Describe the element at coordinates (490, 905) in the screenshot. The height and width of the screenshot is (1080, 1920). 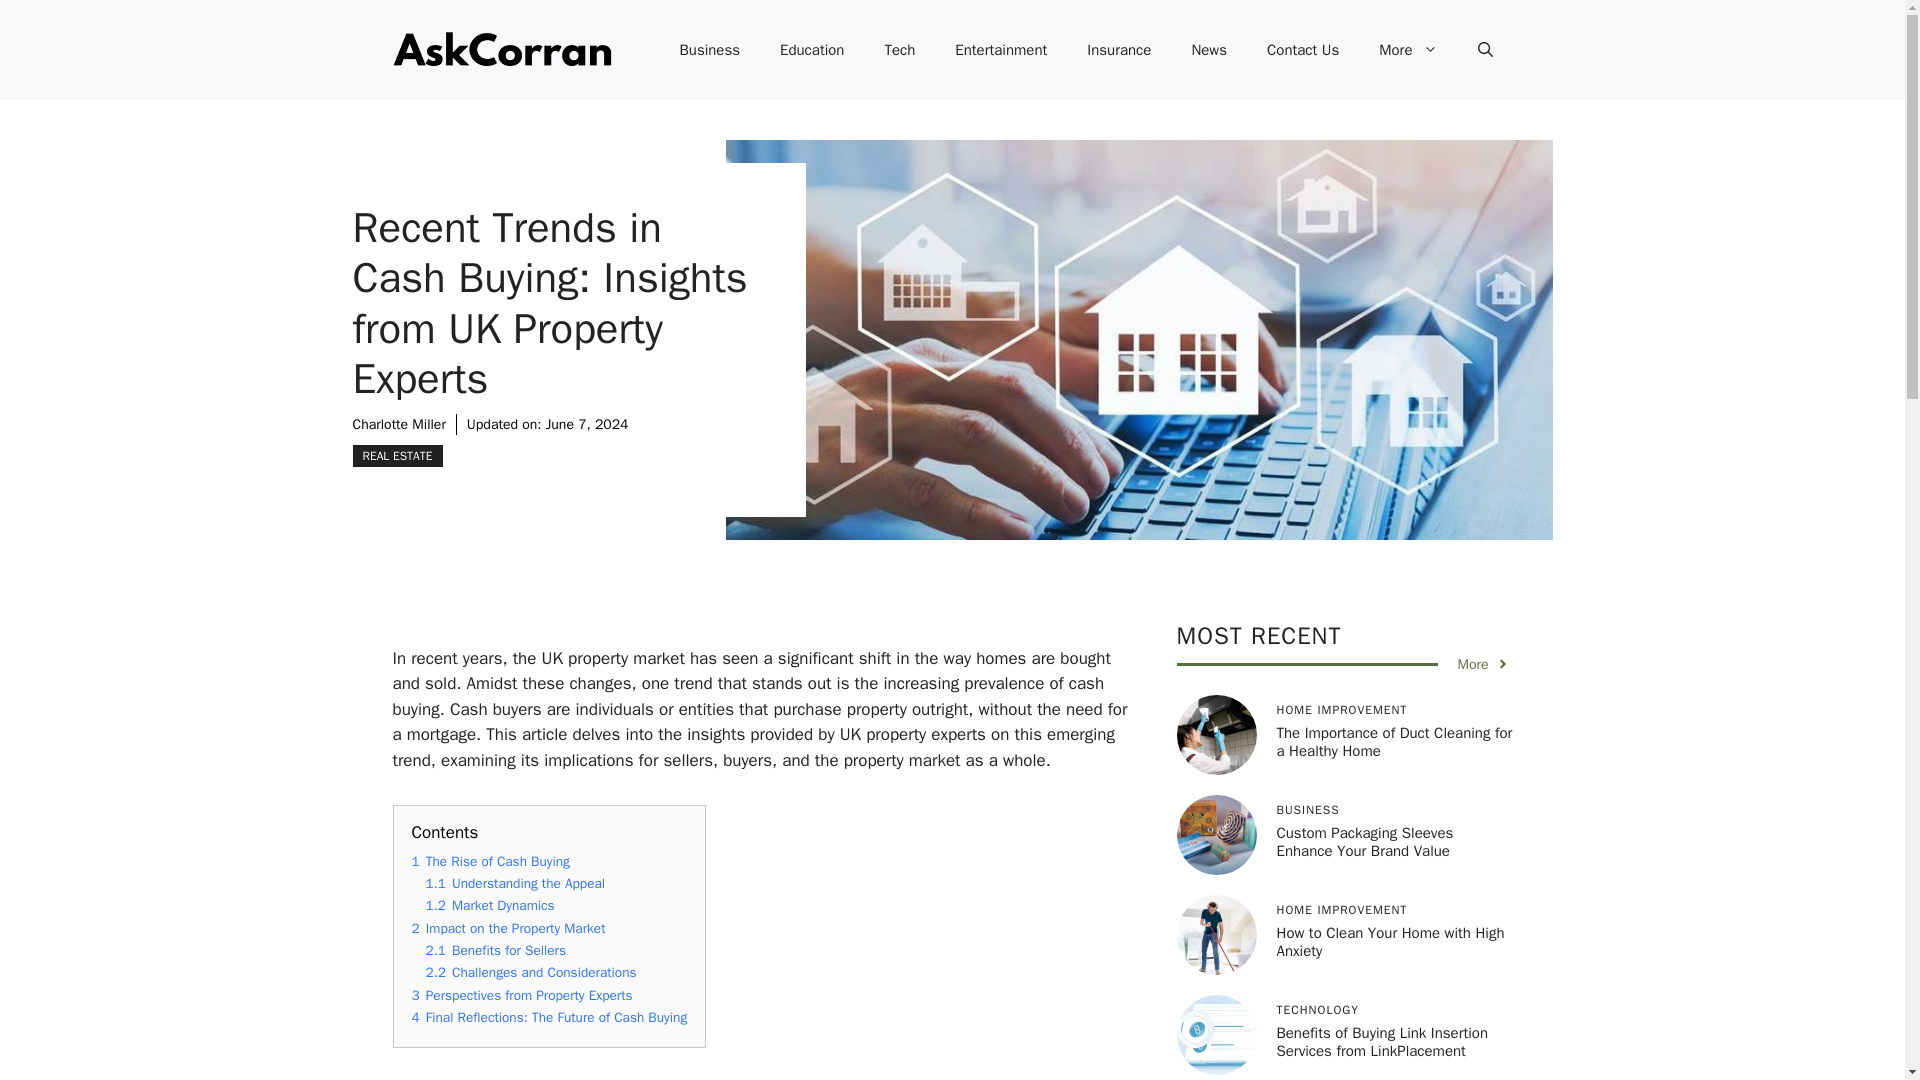
I see `1.2 Market Dynamics` at that location.